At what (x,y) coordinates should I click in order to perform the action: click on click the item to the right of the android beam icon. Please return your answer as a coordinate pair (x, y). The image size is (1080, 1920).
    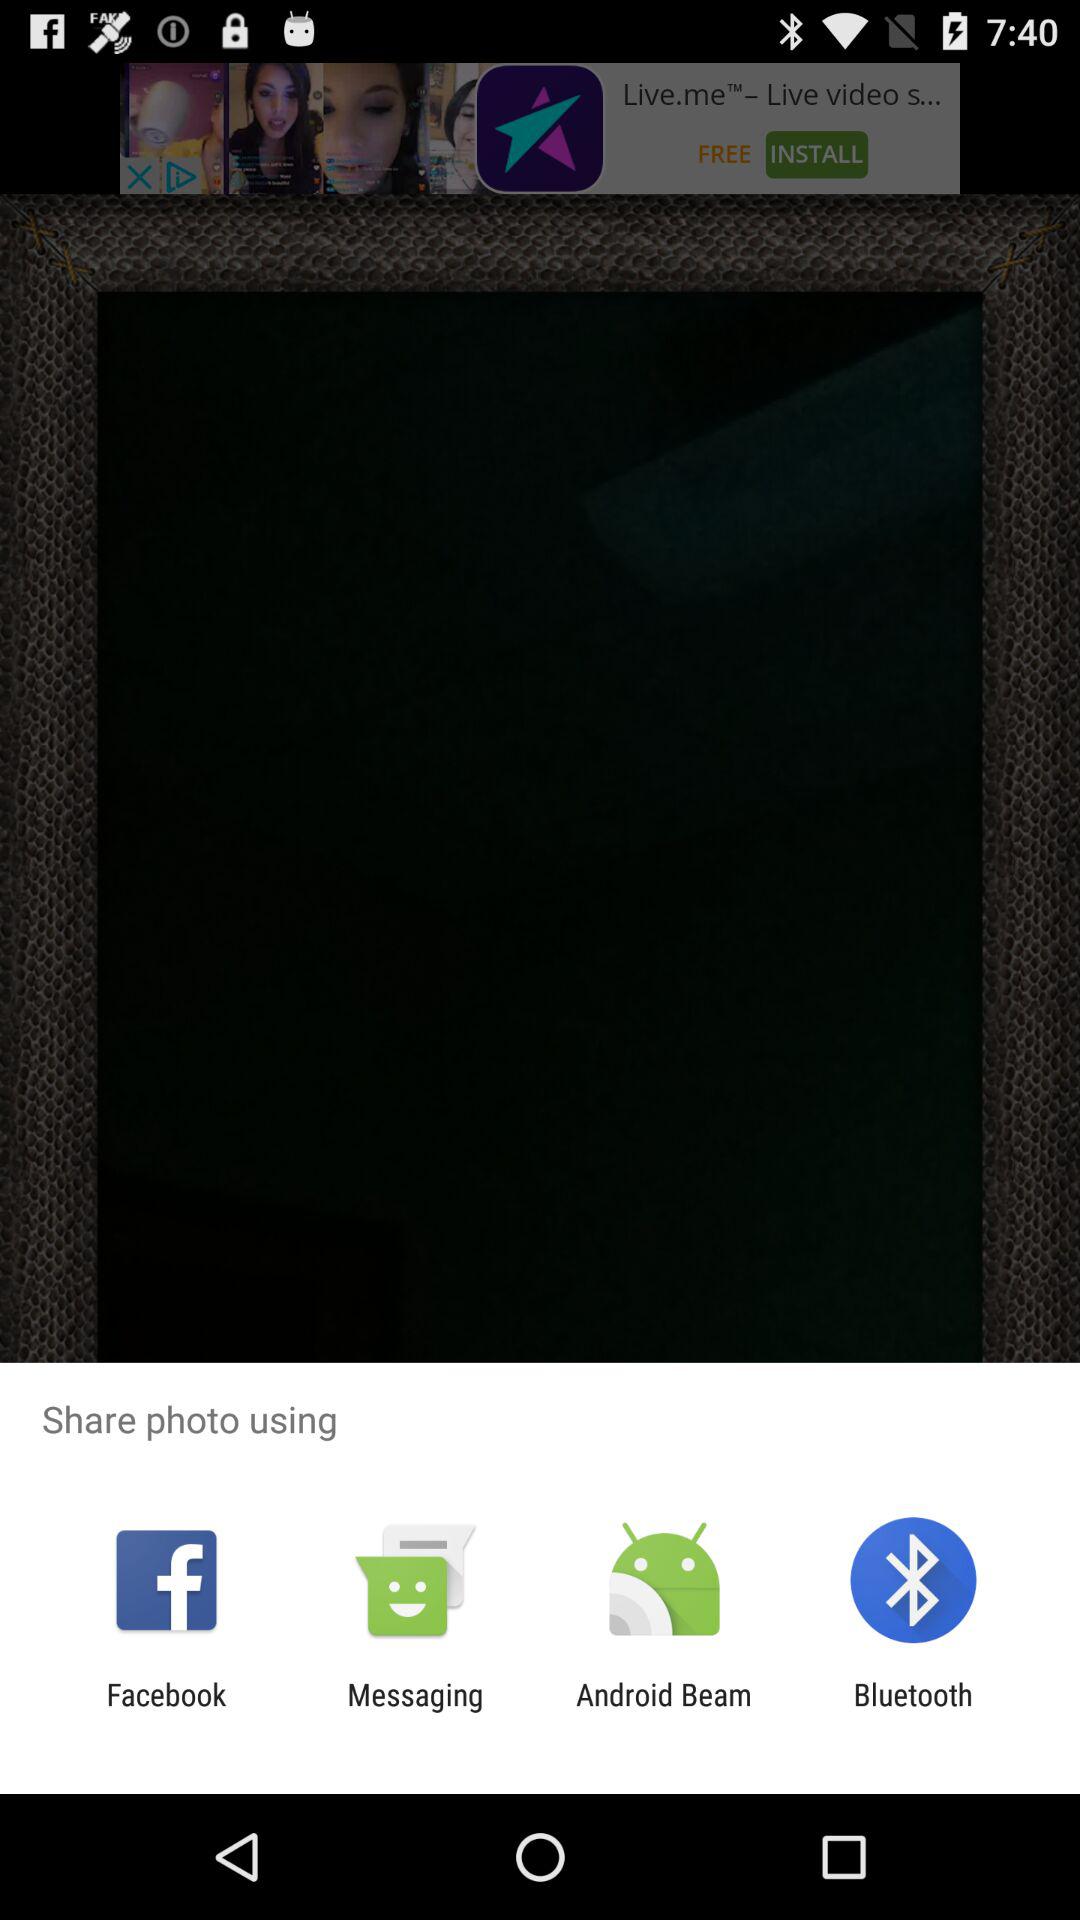
    Looking at the image, I should click on (912, 1712).